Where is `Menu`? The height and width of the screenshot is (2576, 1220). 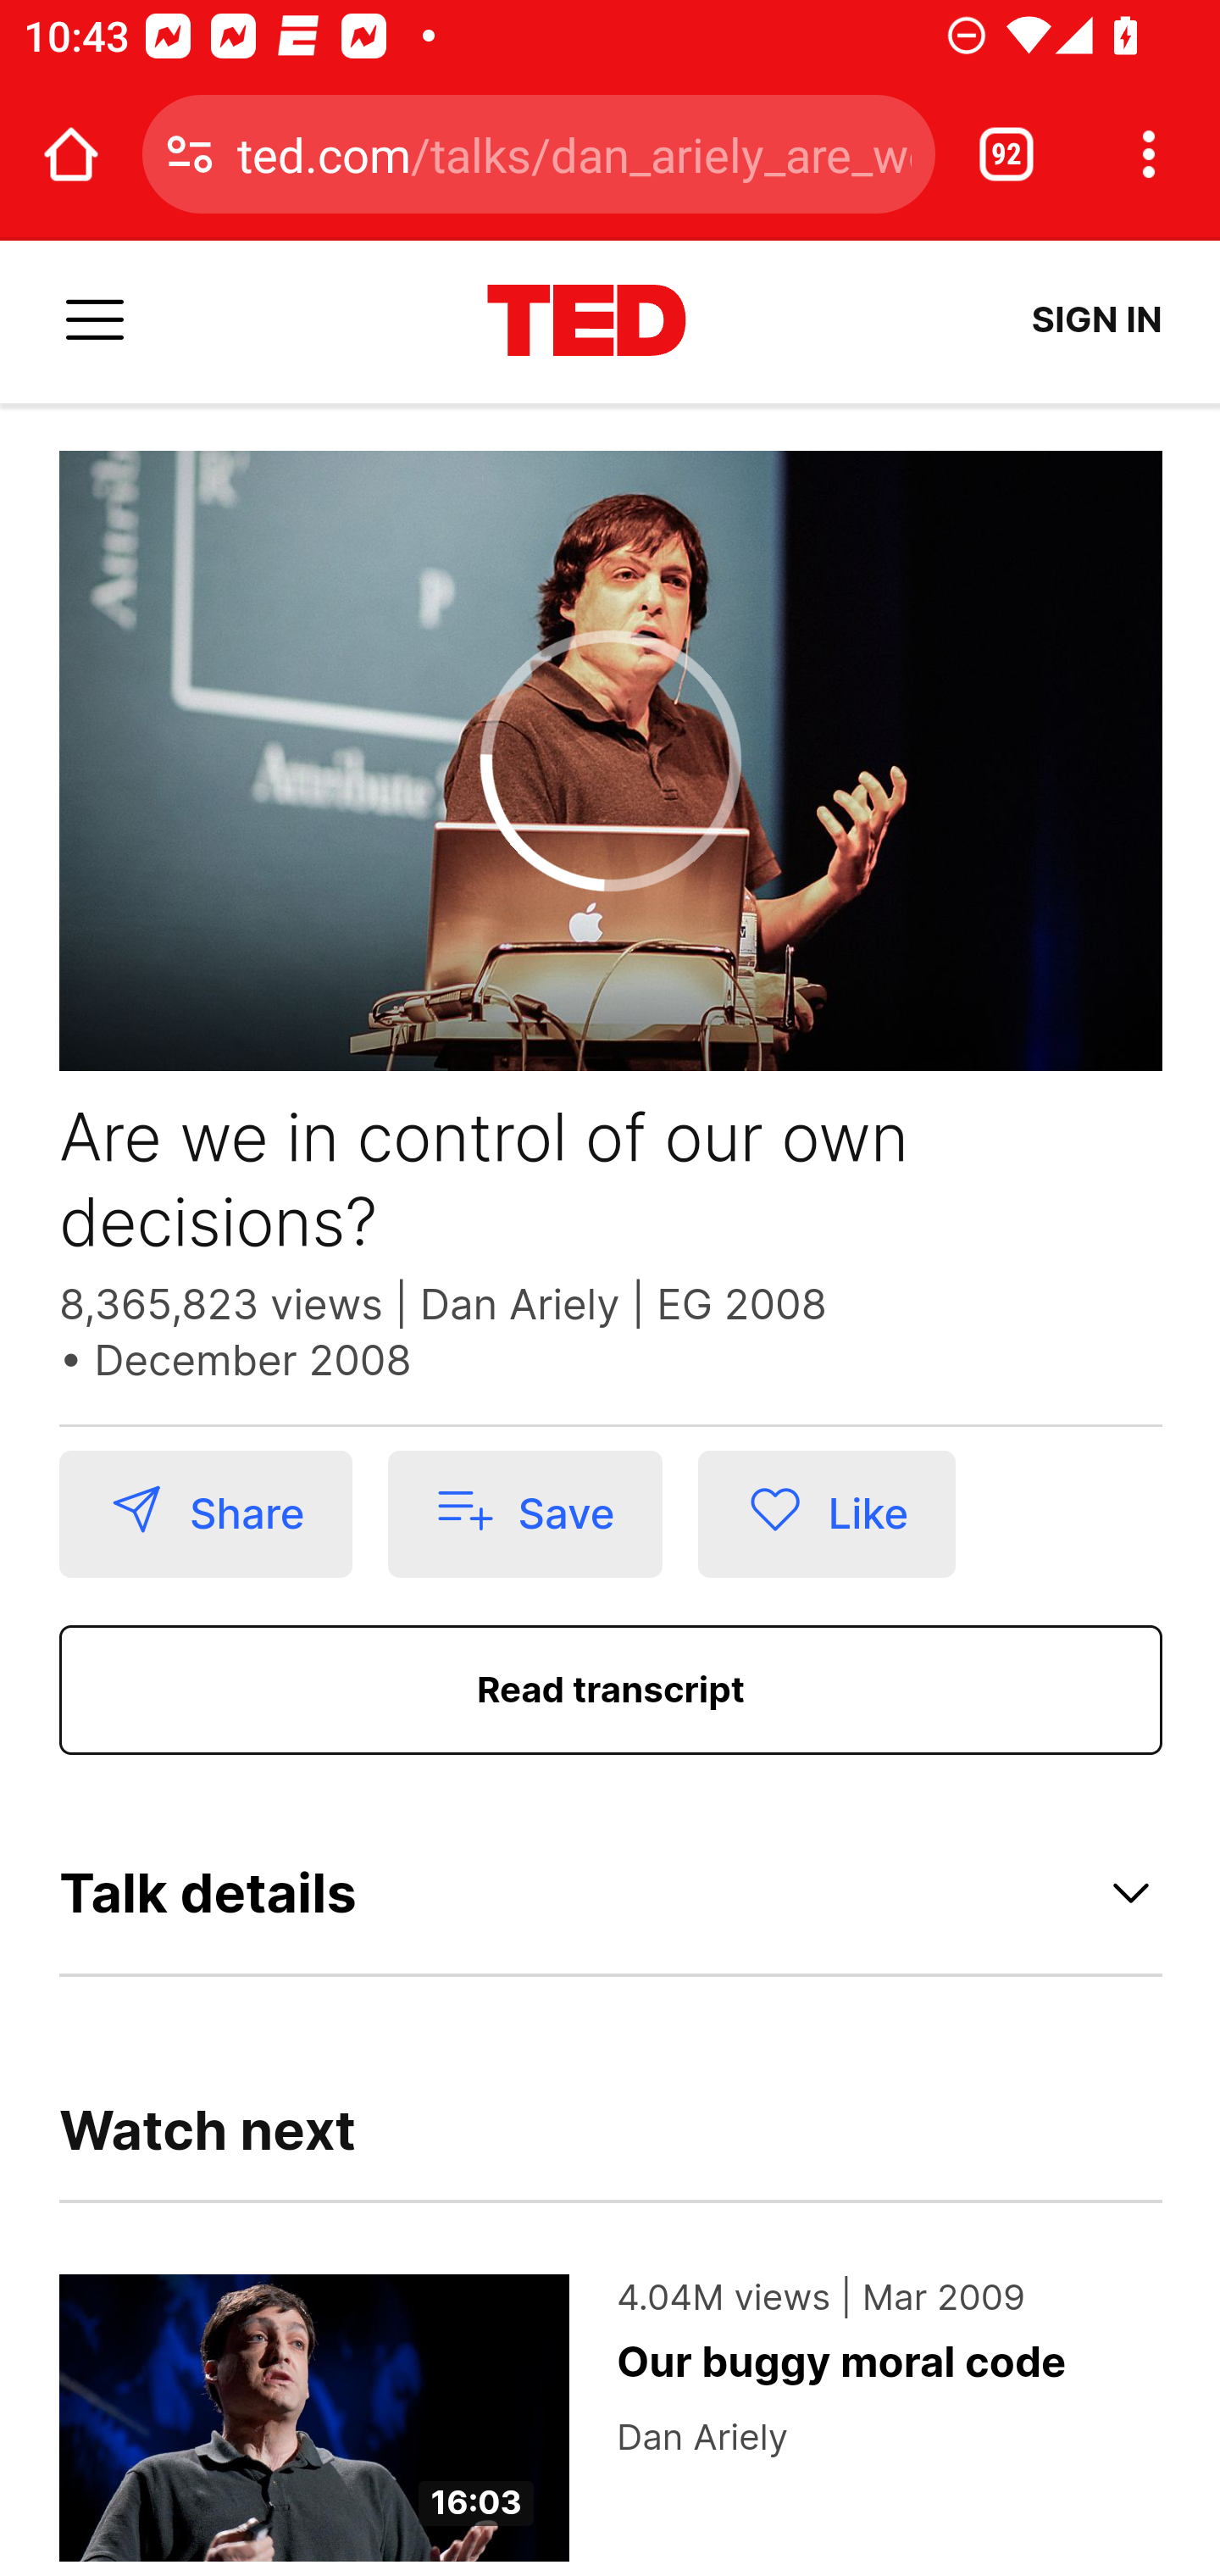 Menu is located at coordinates (95, 322).